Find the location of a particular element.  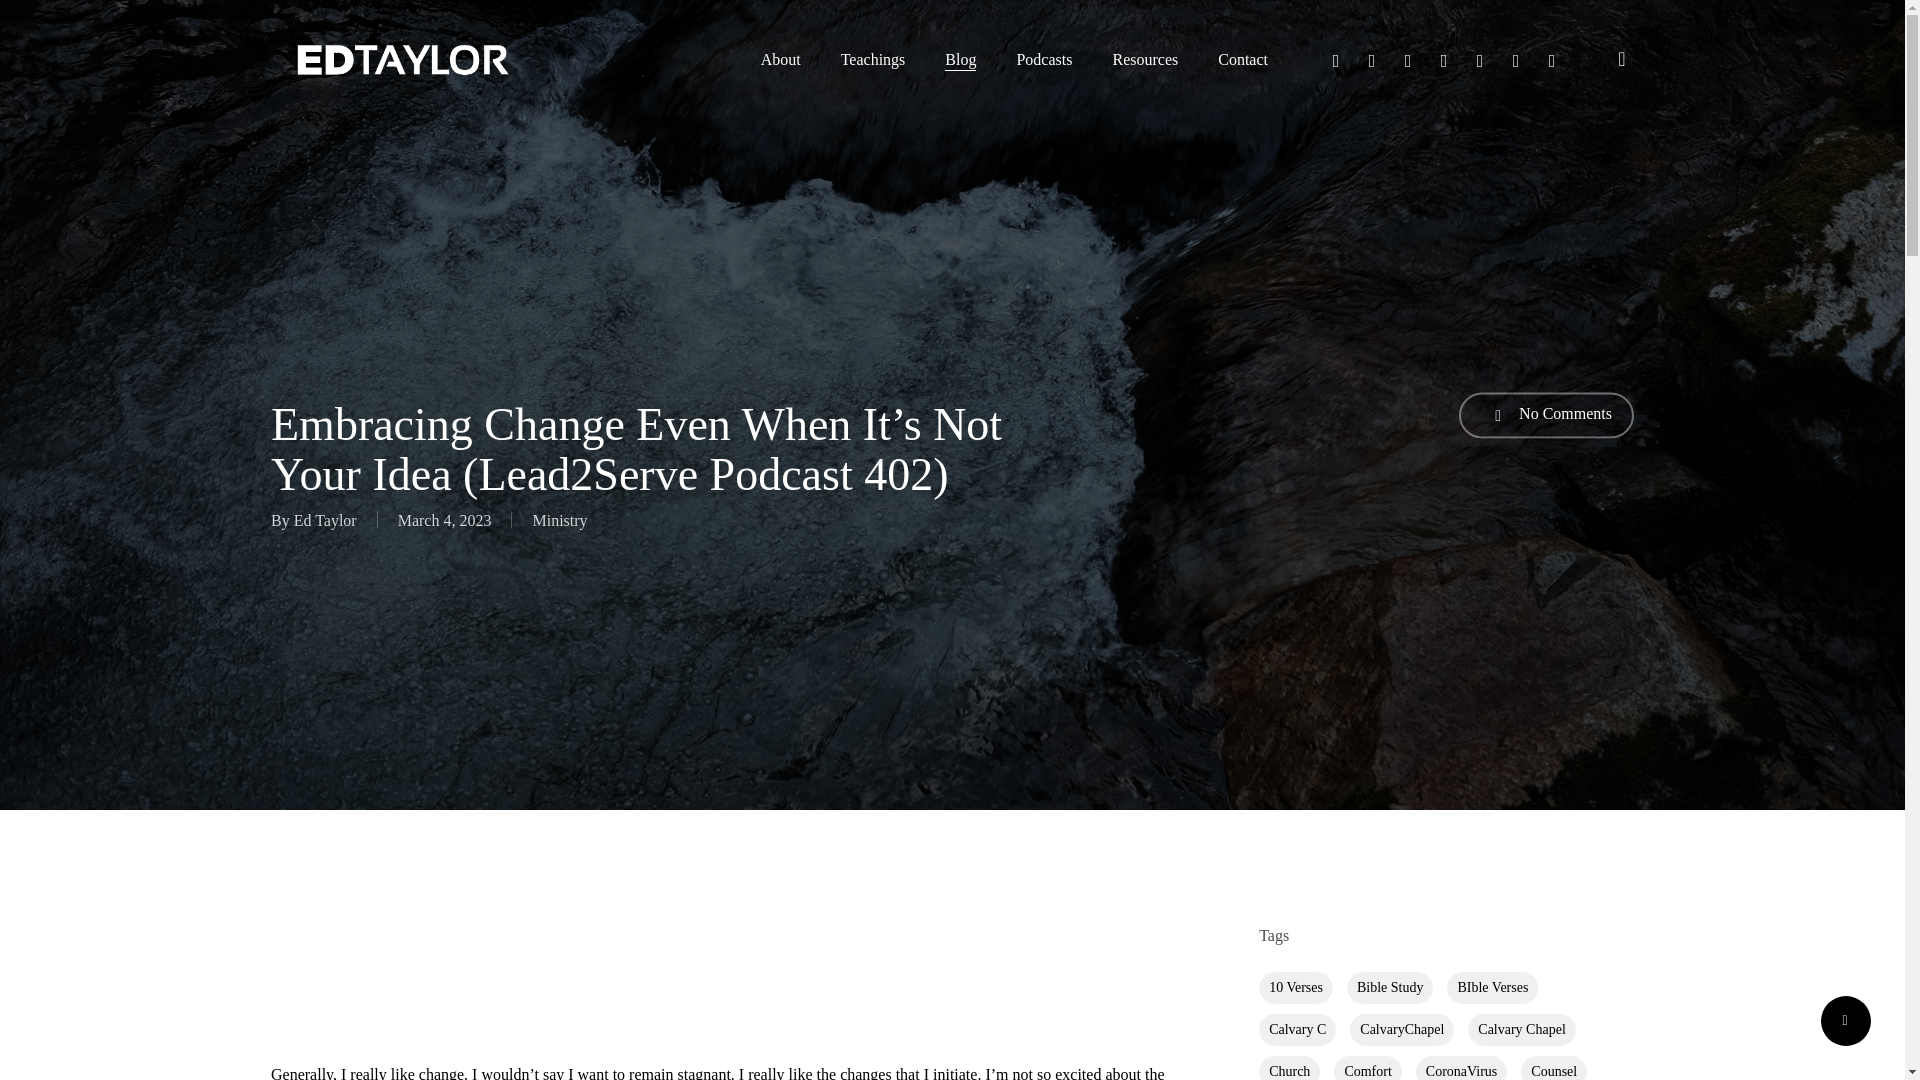

Podcasts is located at coordinates (1043, 60).